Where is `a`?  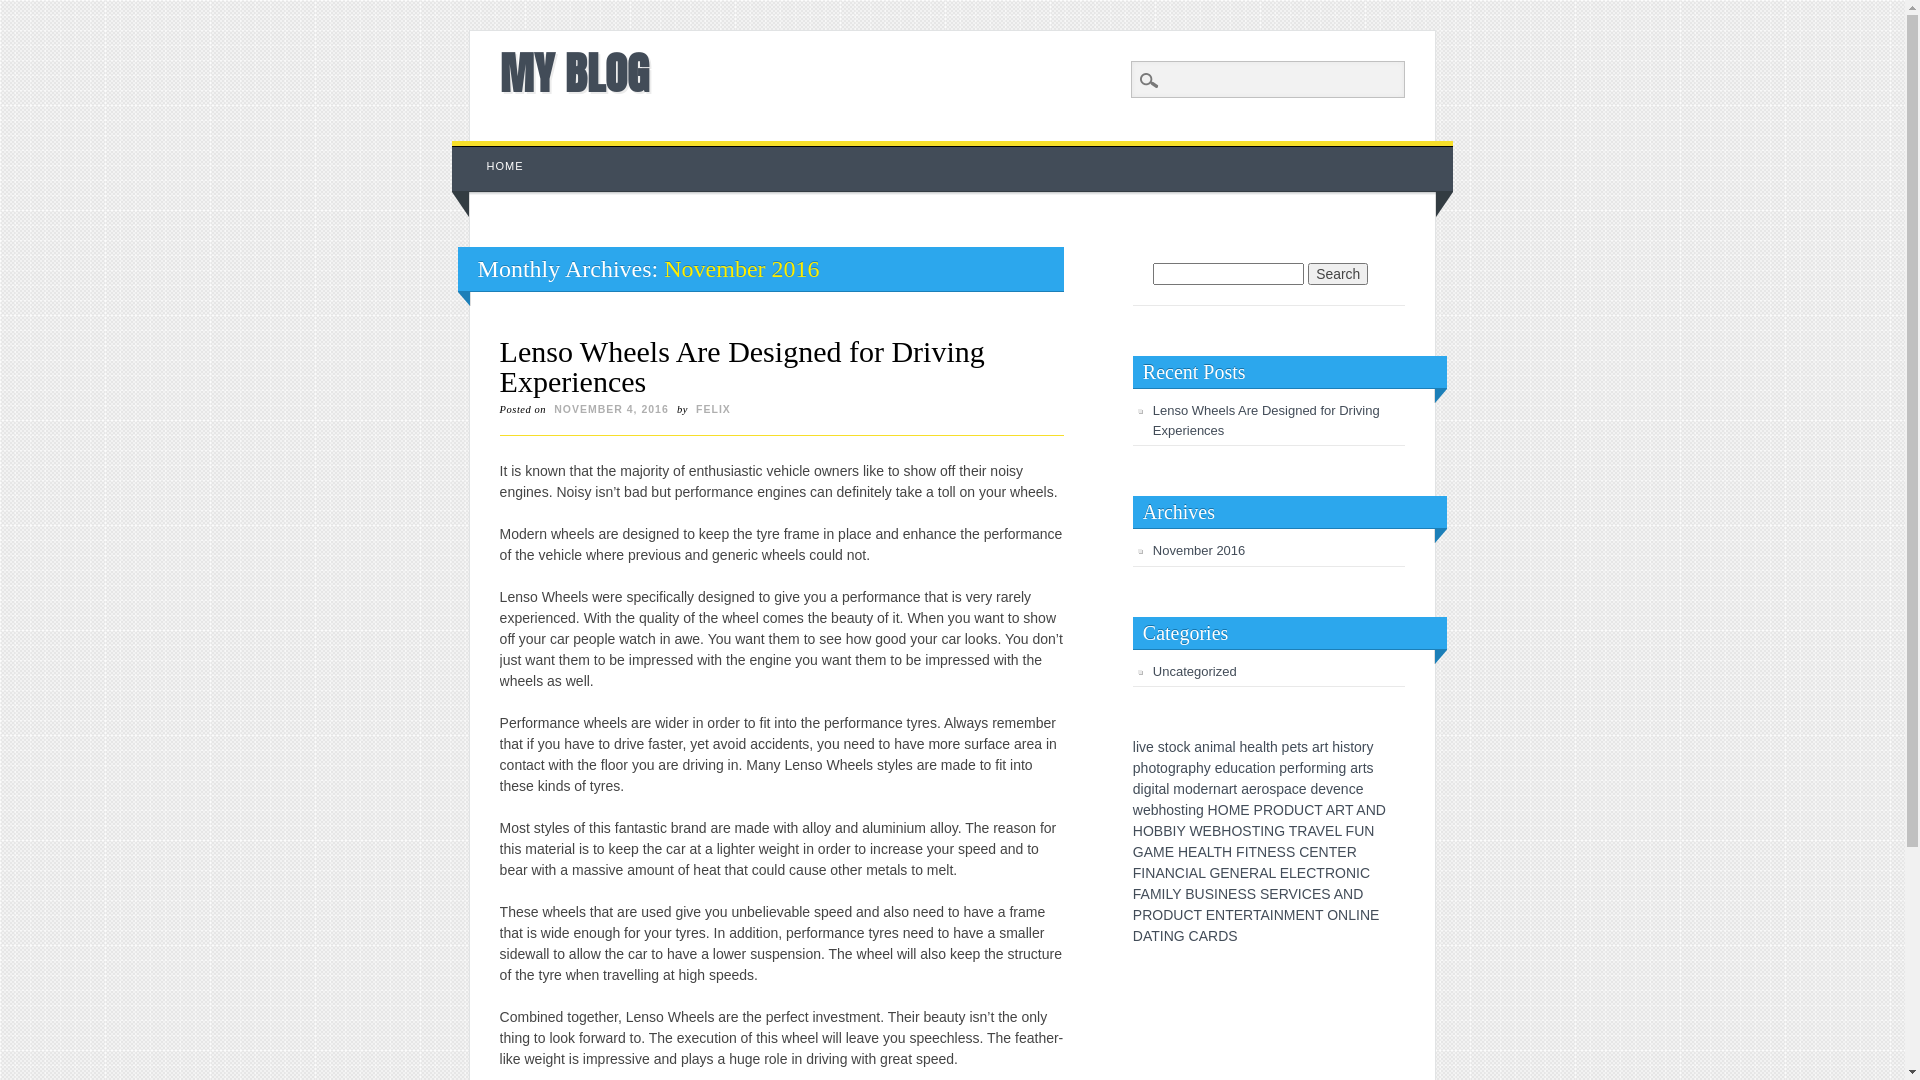
a is located at coordinates (1259, 747).